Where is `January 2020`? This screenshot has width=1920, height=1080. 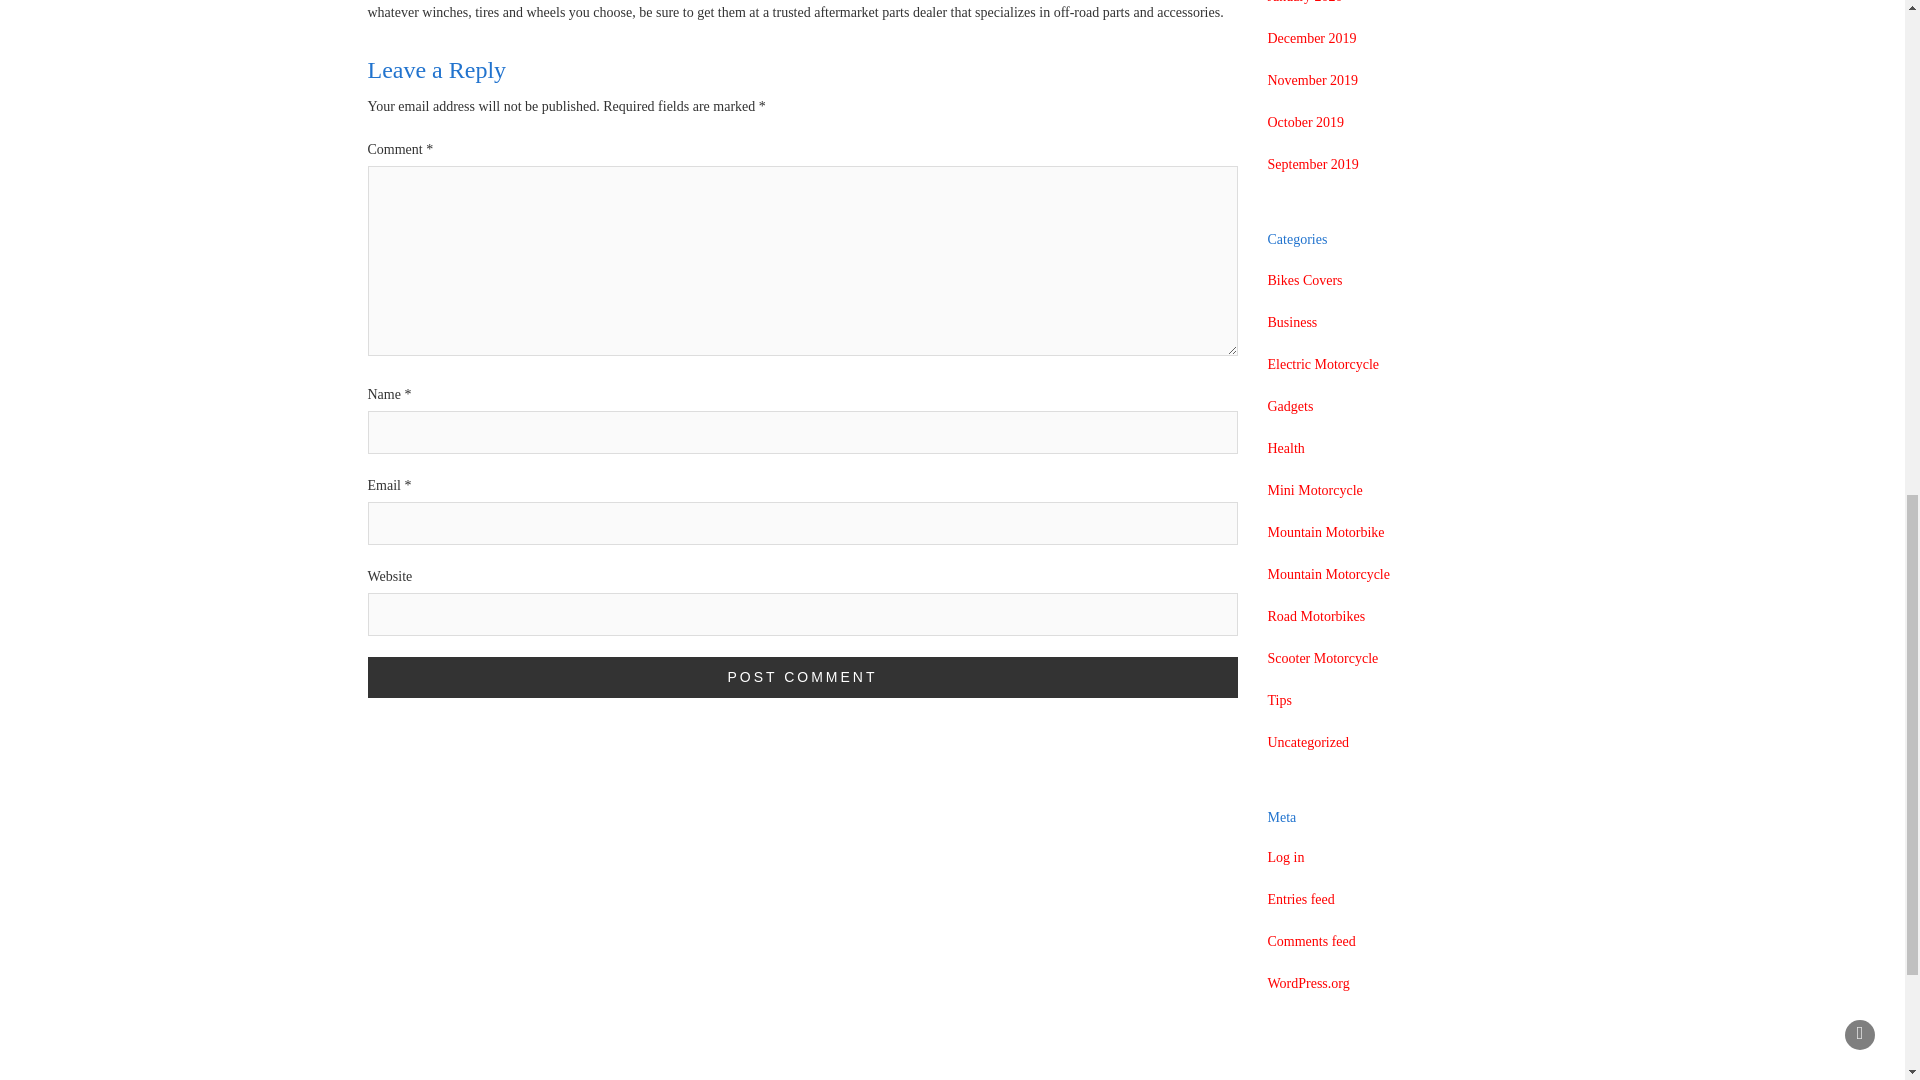
January 2020 is located at coordinates (1304, 4).